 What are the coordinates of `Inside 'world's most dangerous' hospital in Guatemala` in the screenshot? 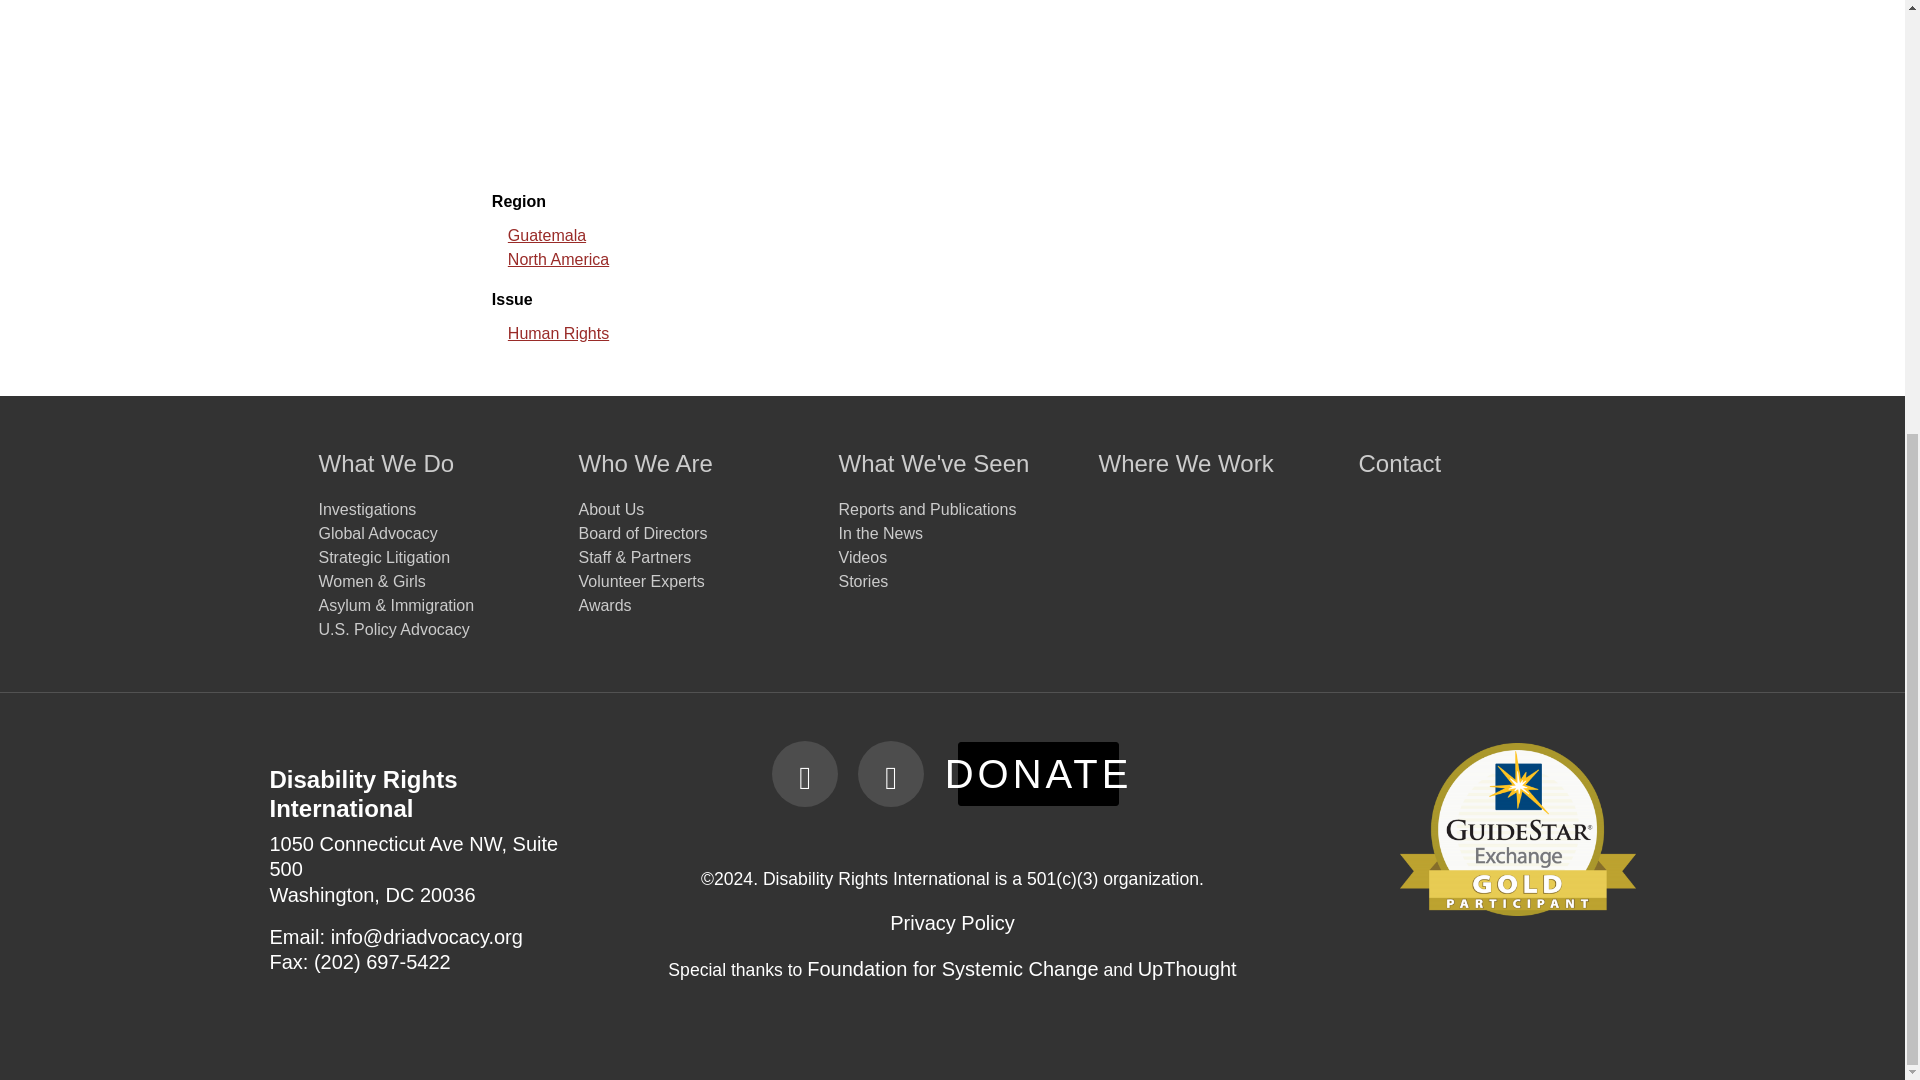 It's located at (952, 86).